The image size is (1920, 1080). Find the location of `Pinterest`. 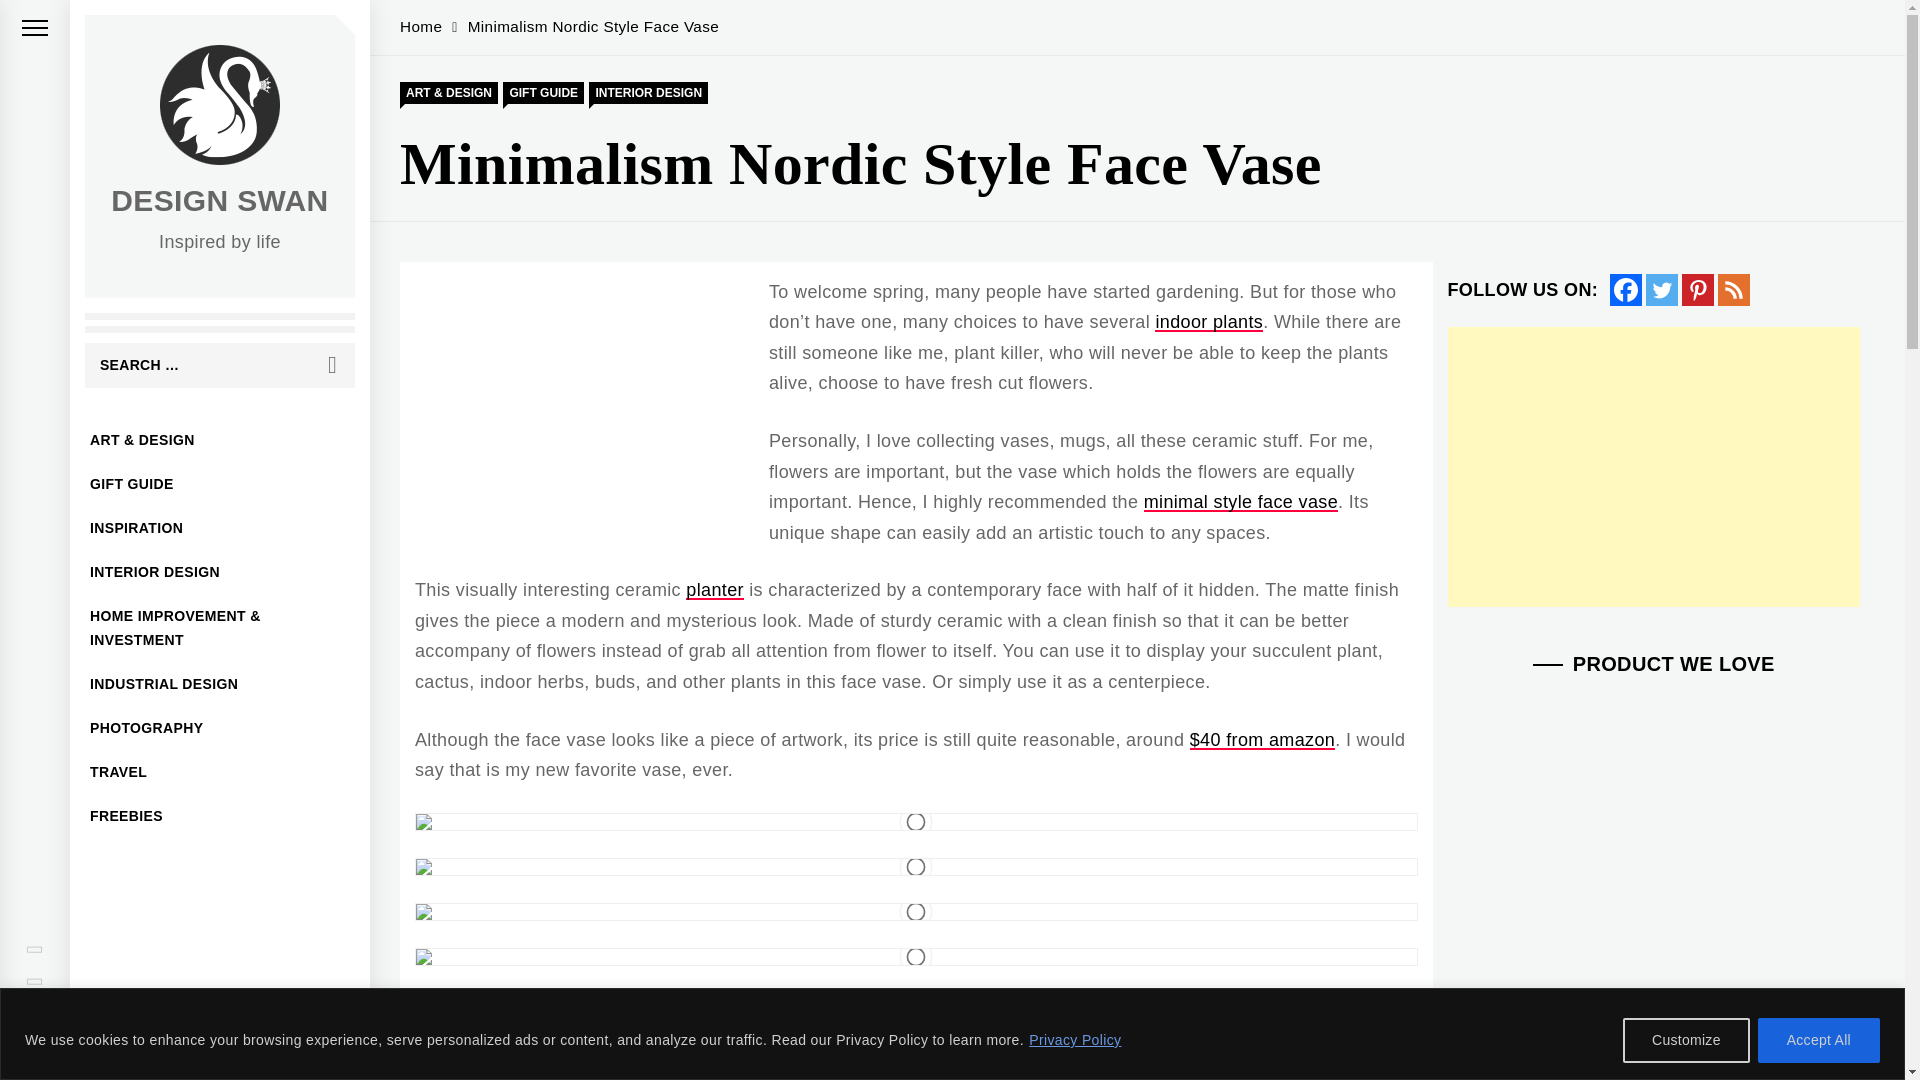

Pinterest is located at coordinates (1698, 290).